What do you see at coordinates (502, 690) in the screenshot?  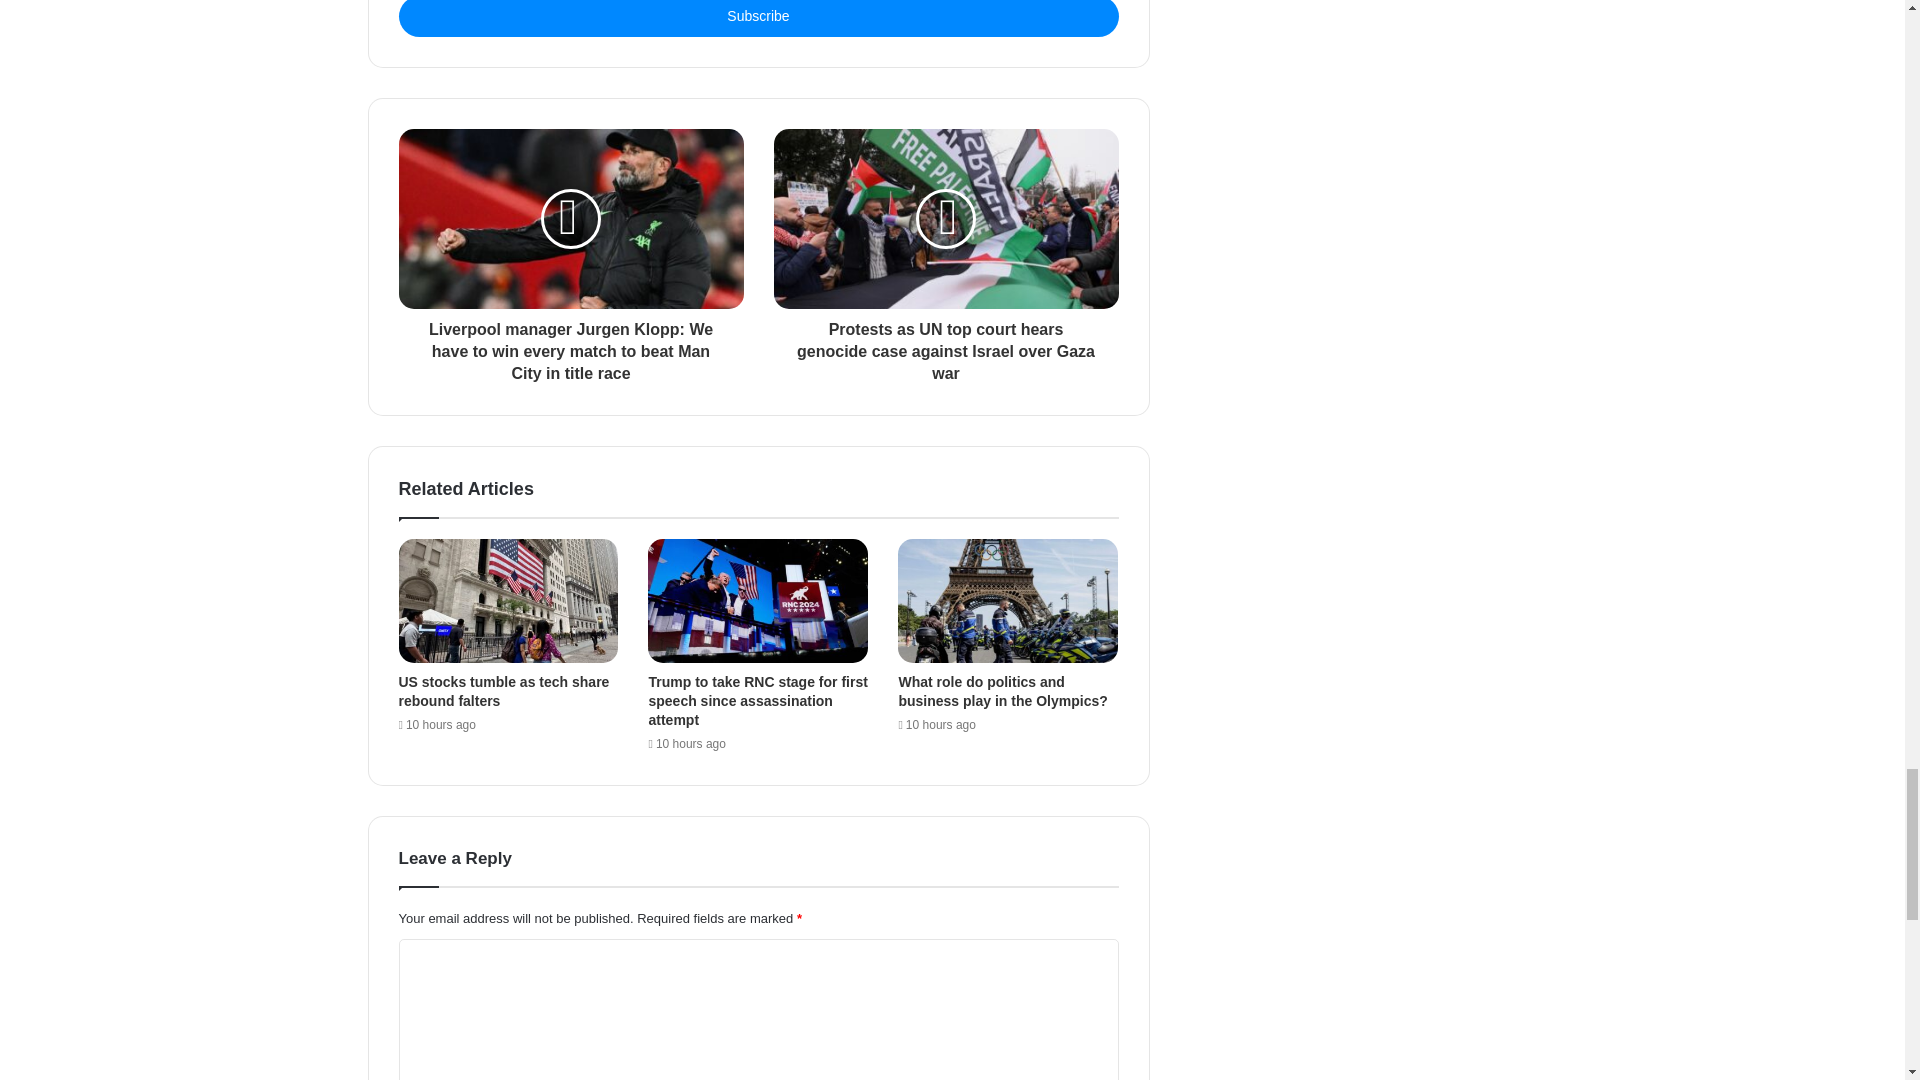 I see `US stocks tumble as tech share rebound falters` at bounding box center [502, 690].